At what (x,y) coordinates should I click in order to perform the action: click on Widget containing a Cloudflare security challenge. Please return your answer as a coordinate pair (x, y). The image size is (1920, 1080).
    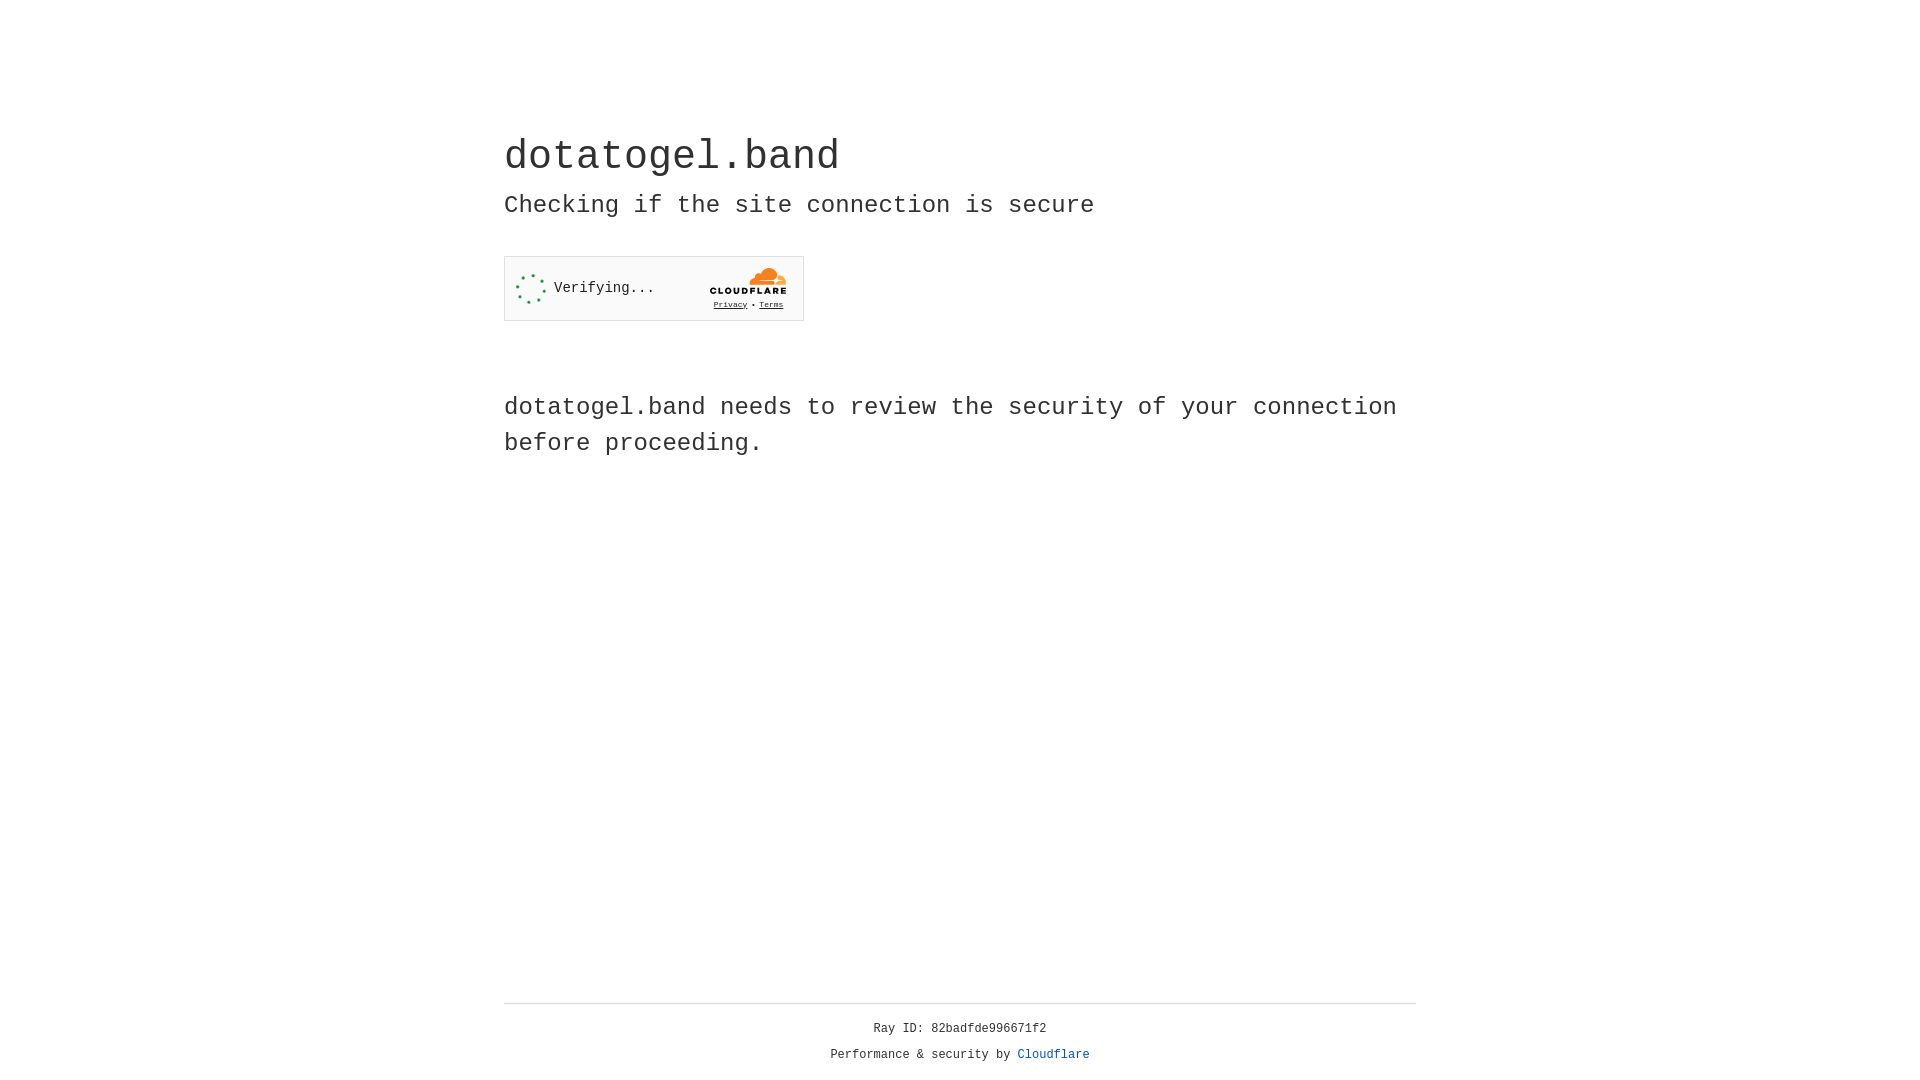
    Looking at the image, I should click on (654, 288).